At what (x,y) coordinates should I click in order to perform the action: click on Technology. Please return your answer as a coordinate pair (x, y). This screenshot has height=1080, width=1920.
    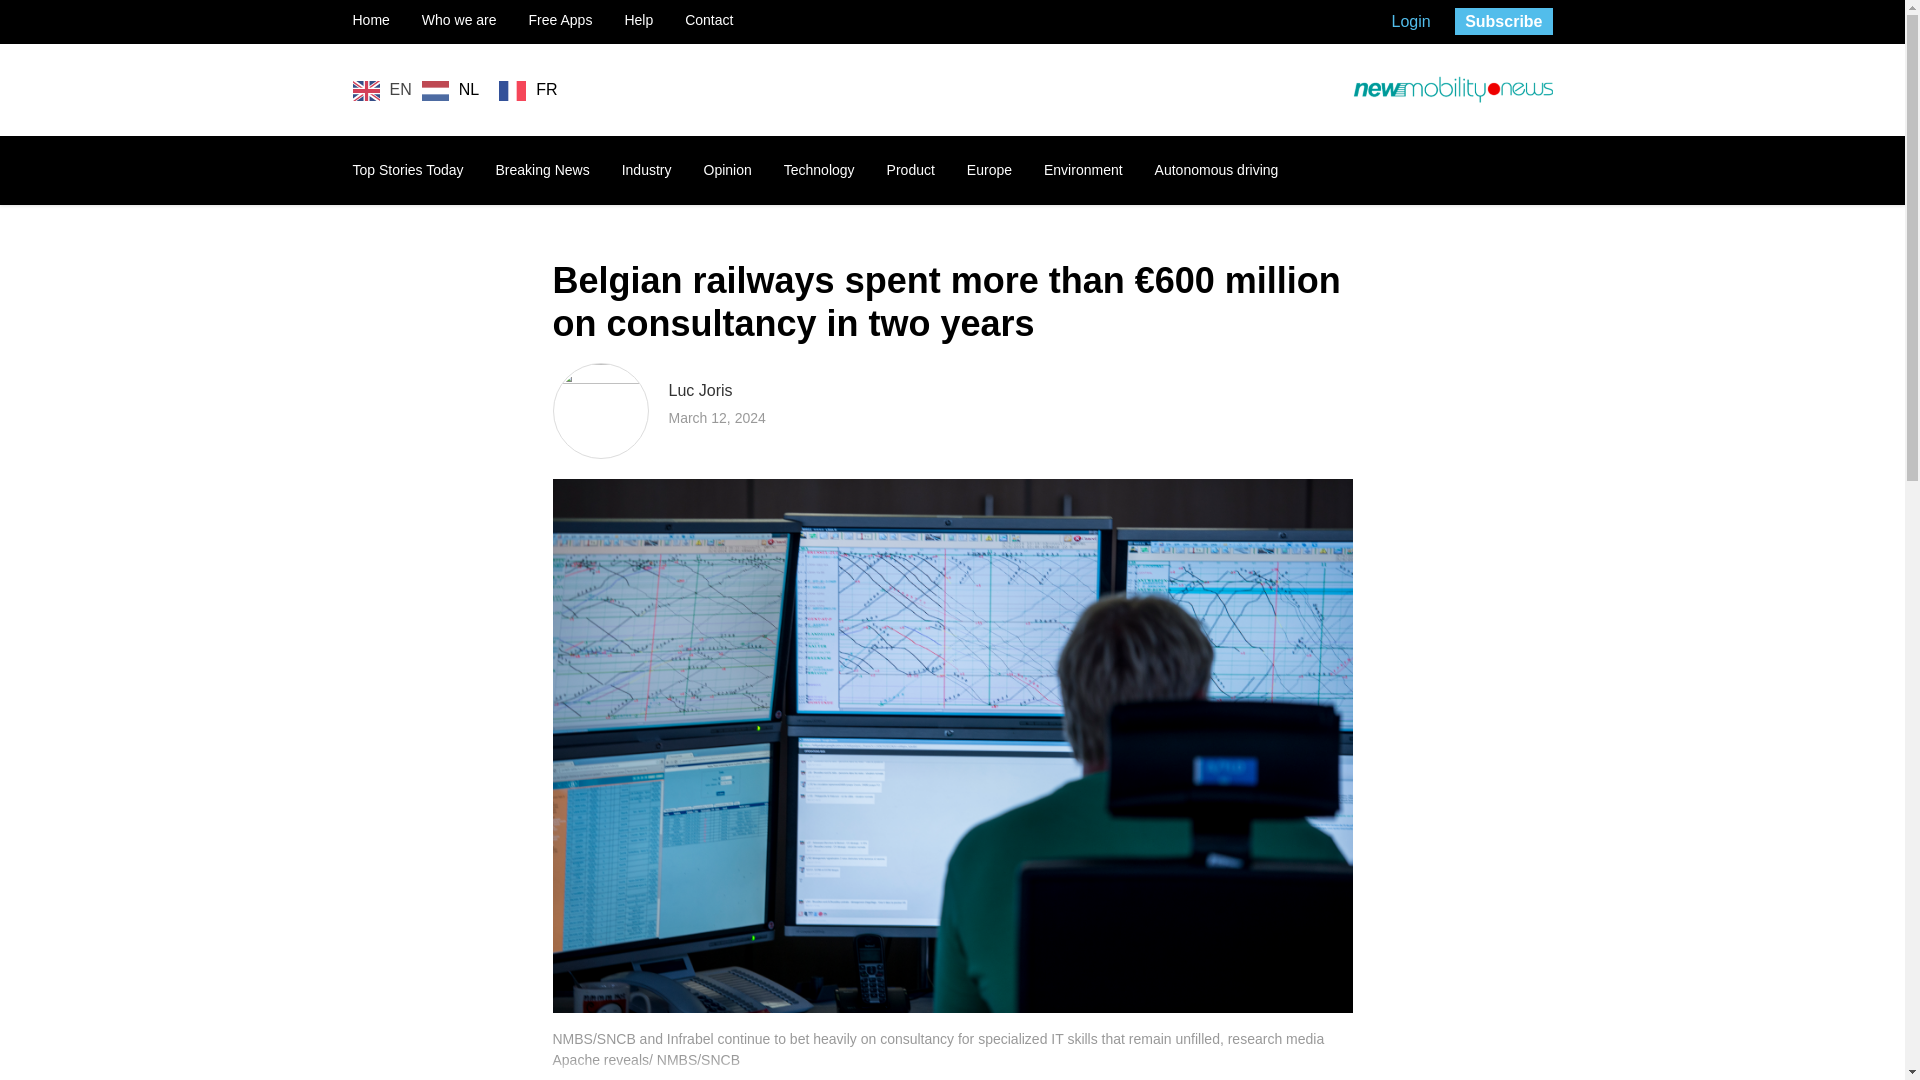
    Looking at the image, I should click on (818, 170).